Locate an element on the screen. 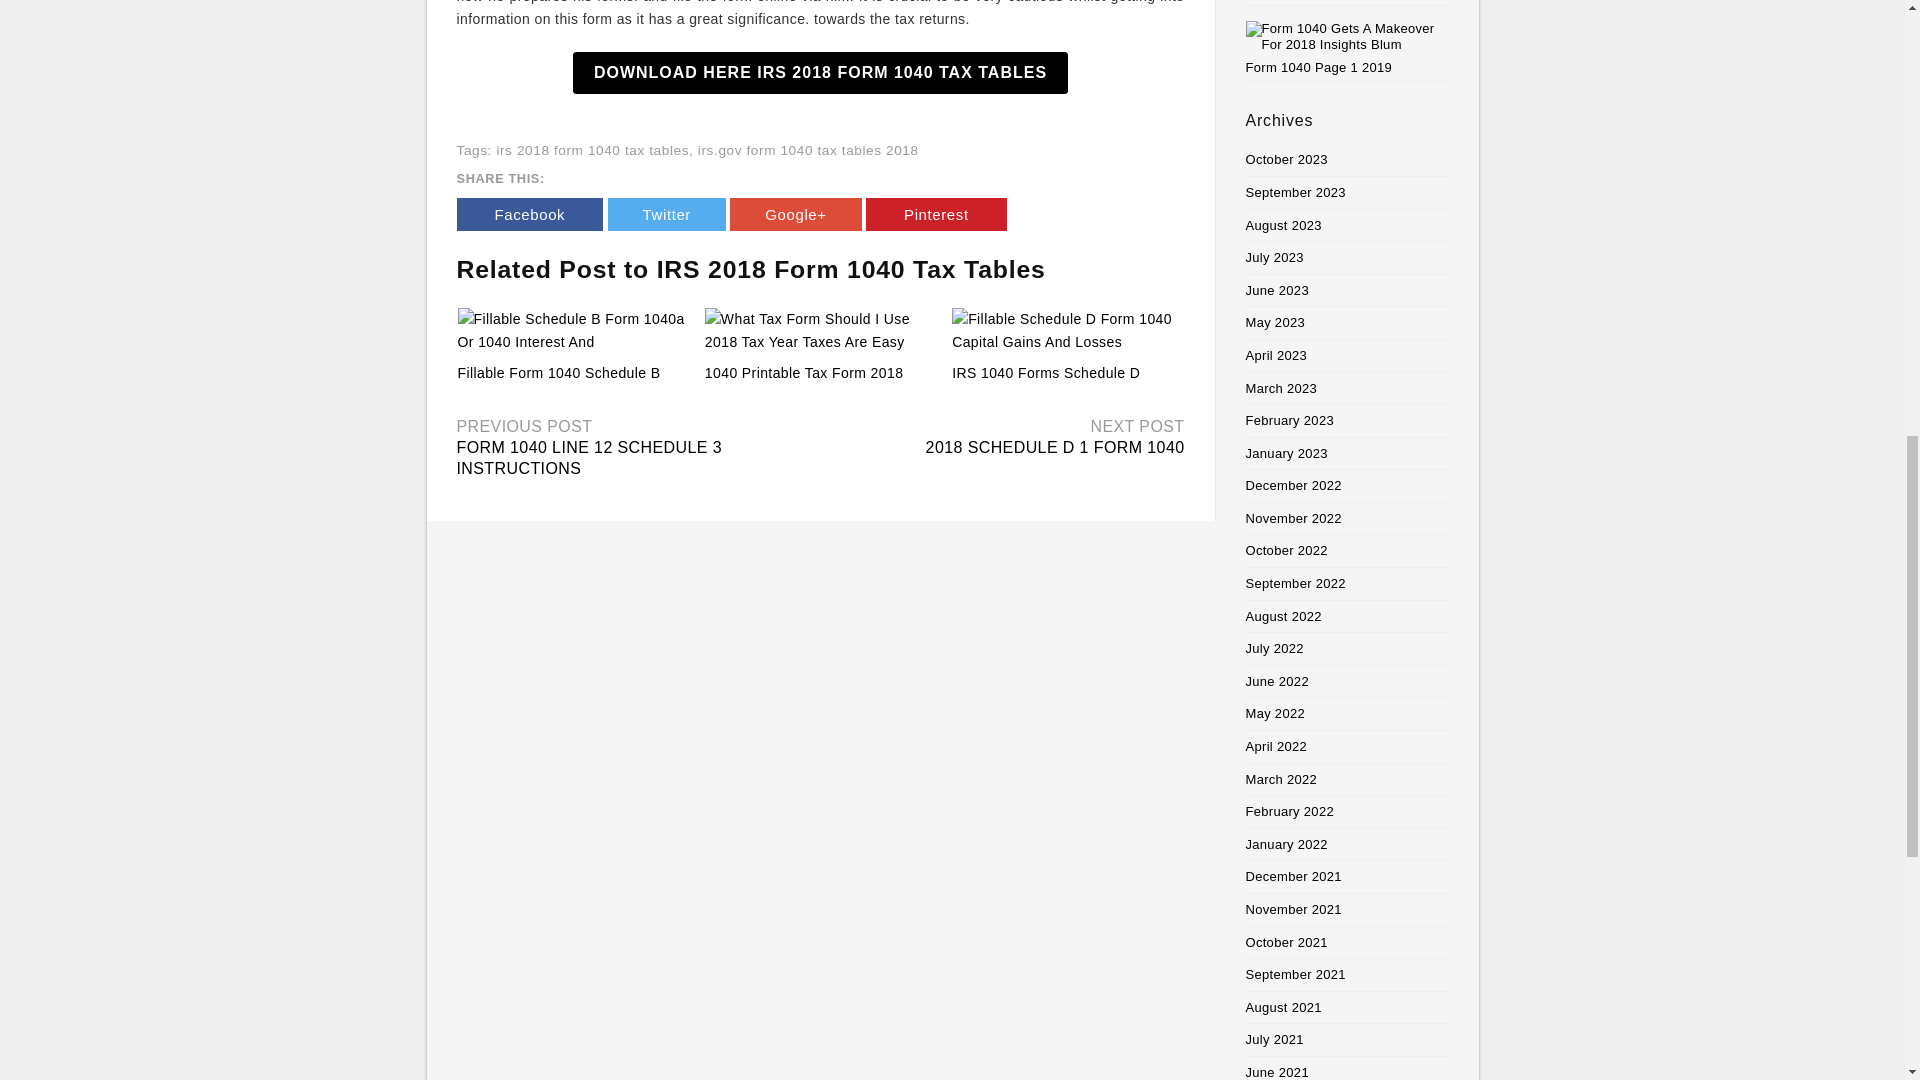  irs.gov form 1040 tax tables 2018 is located at coordinates (808, 150).